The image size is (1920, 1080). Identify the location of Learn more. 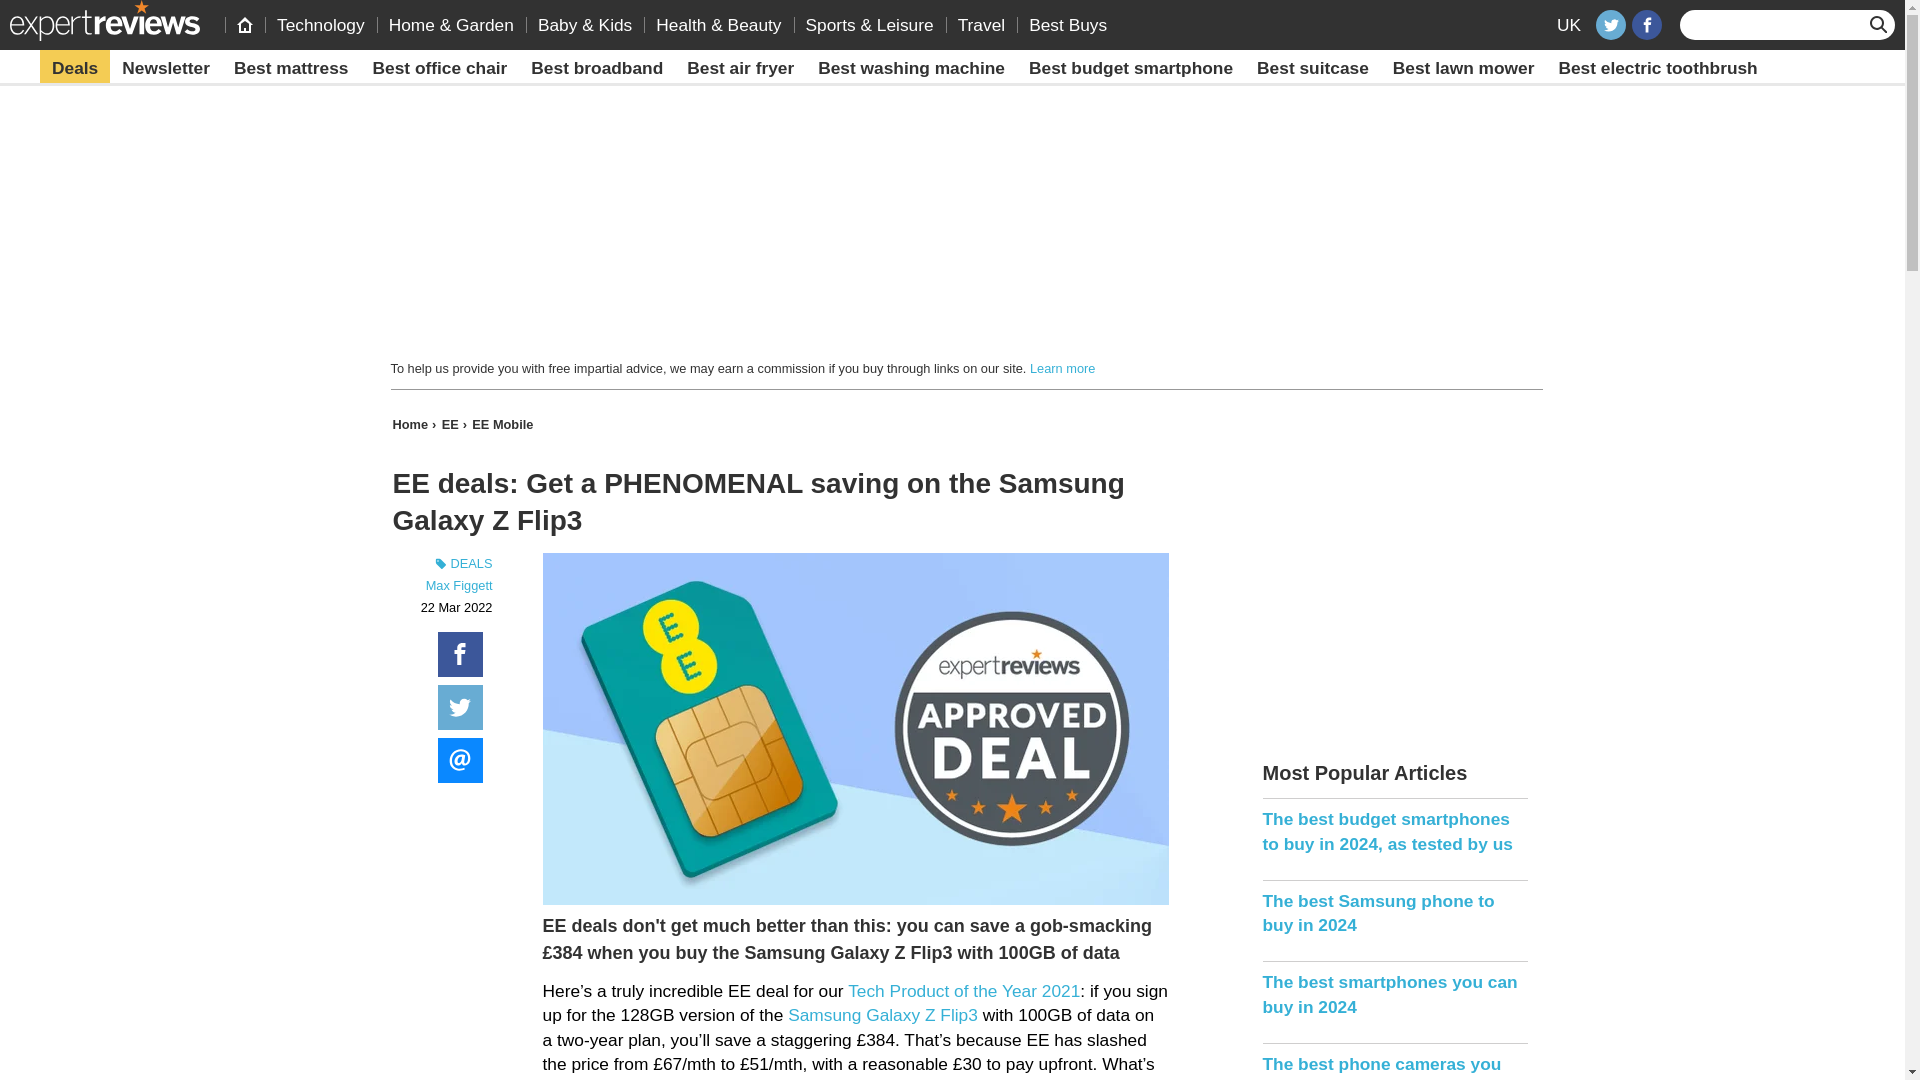
(1062, 368).